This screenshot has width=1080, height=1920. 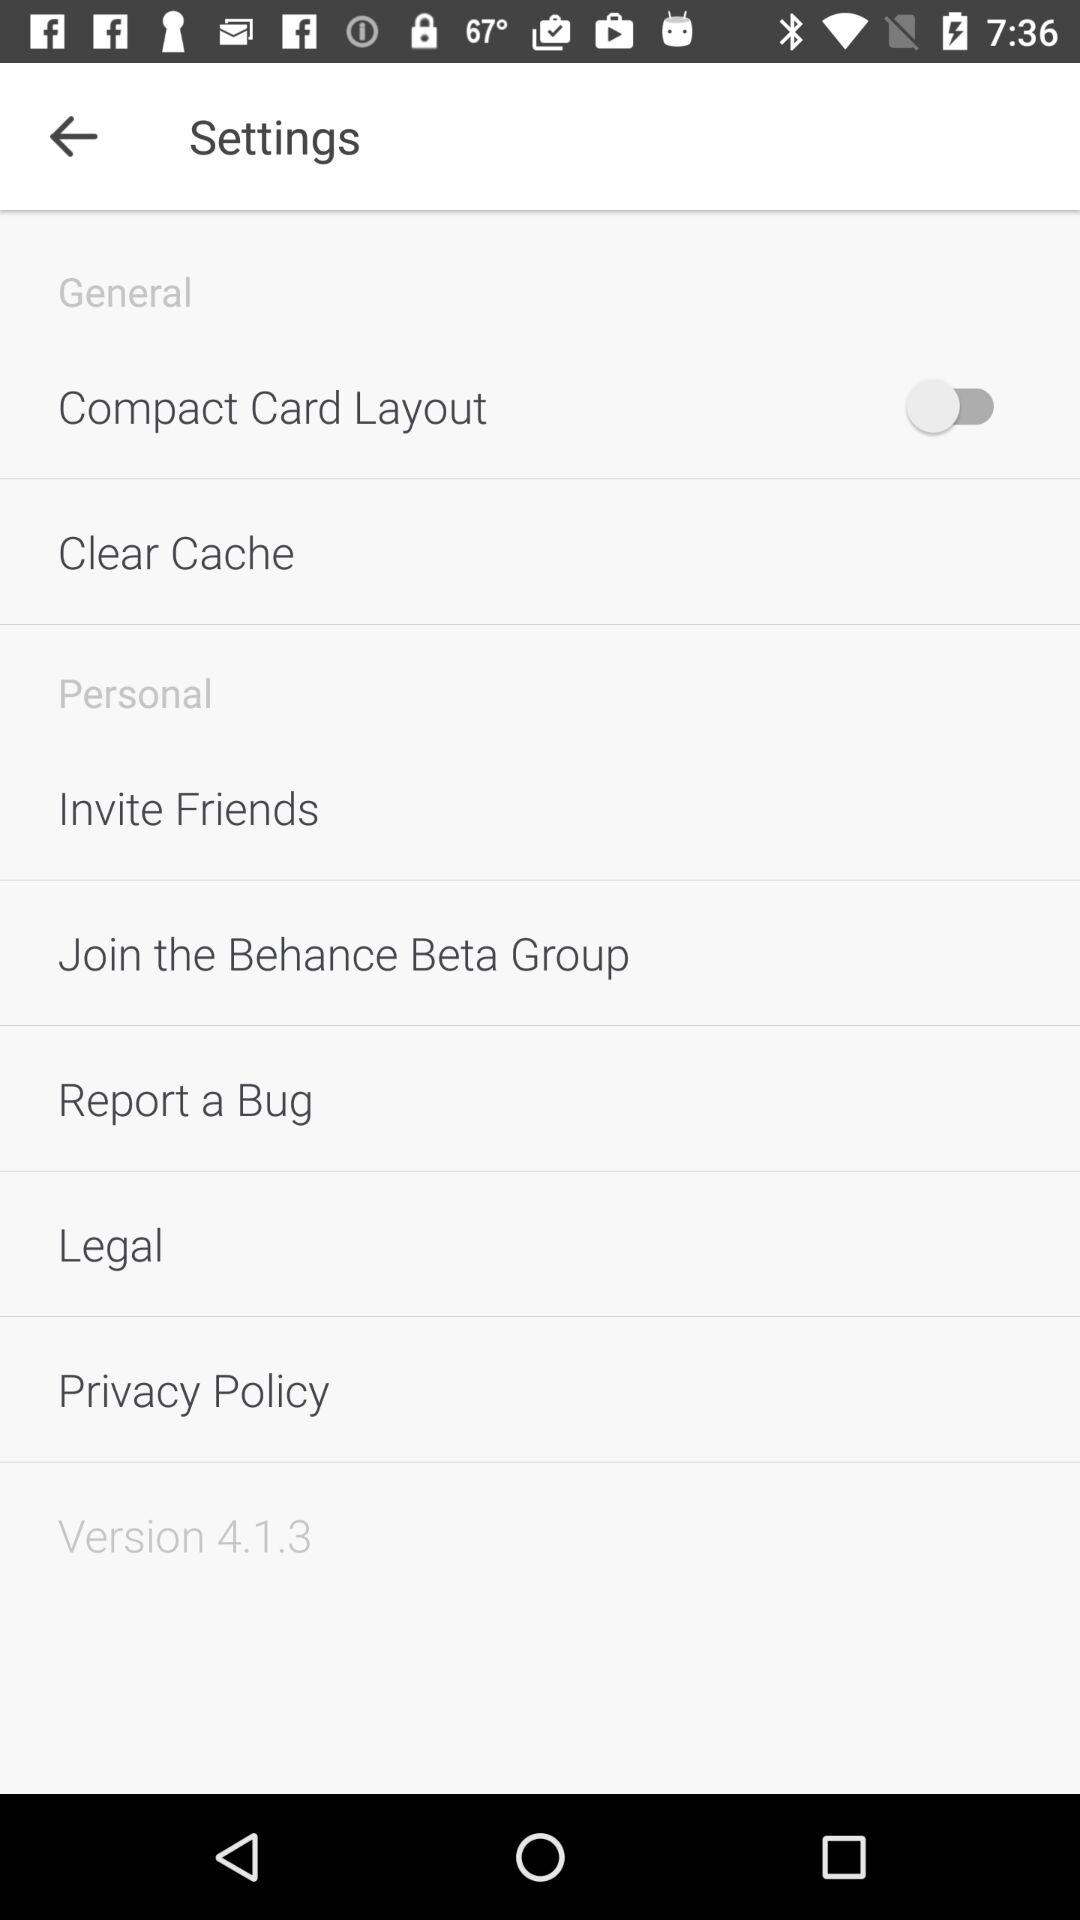 I want to click on click the icon to the left of the settings icon, so click(x=73, y=136).